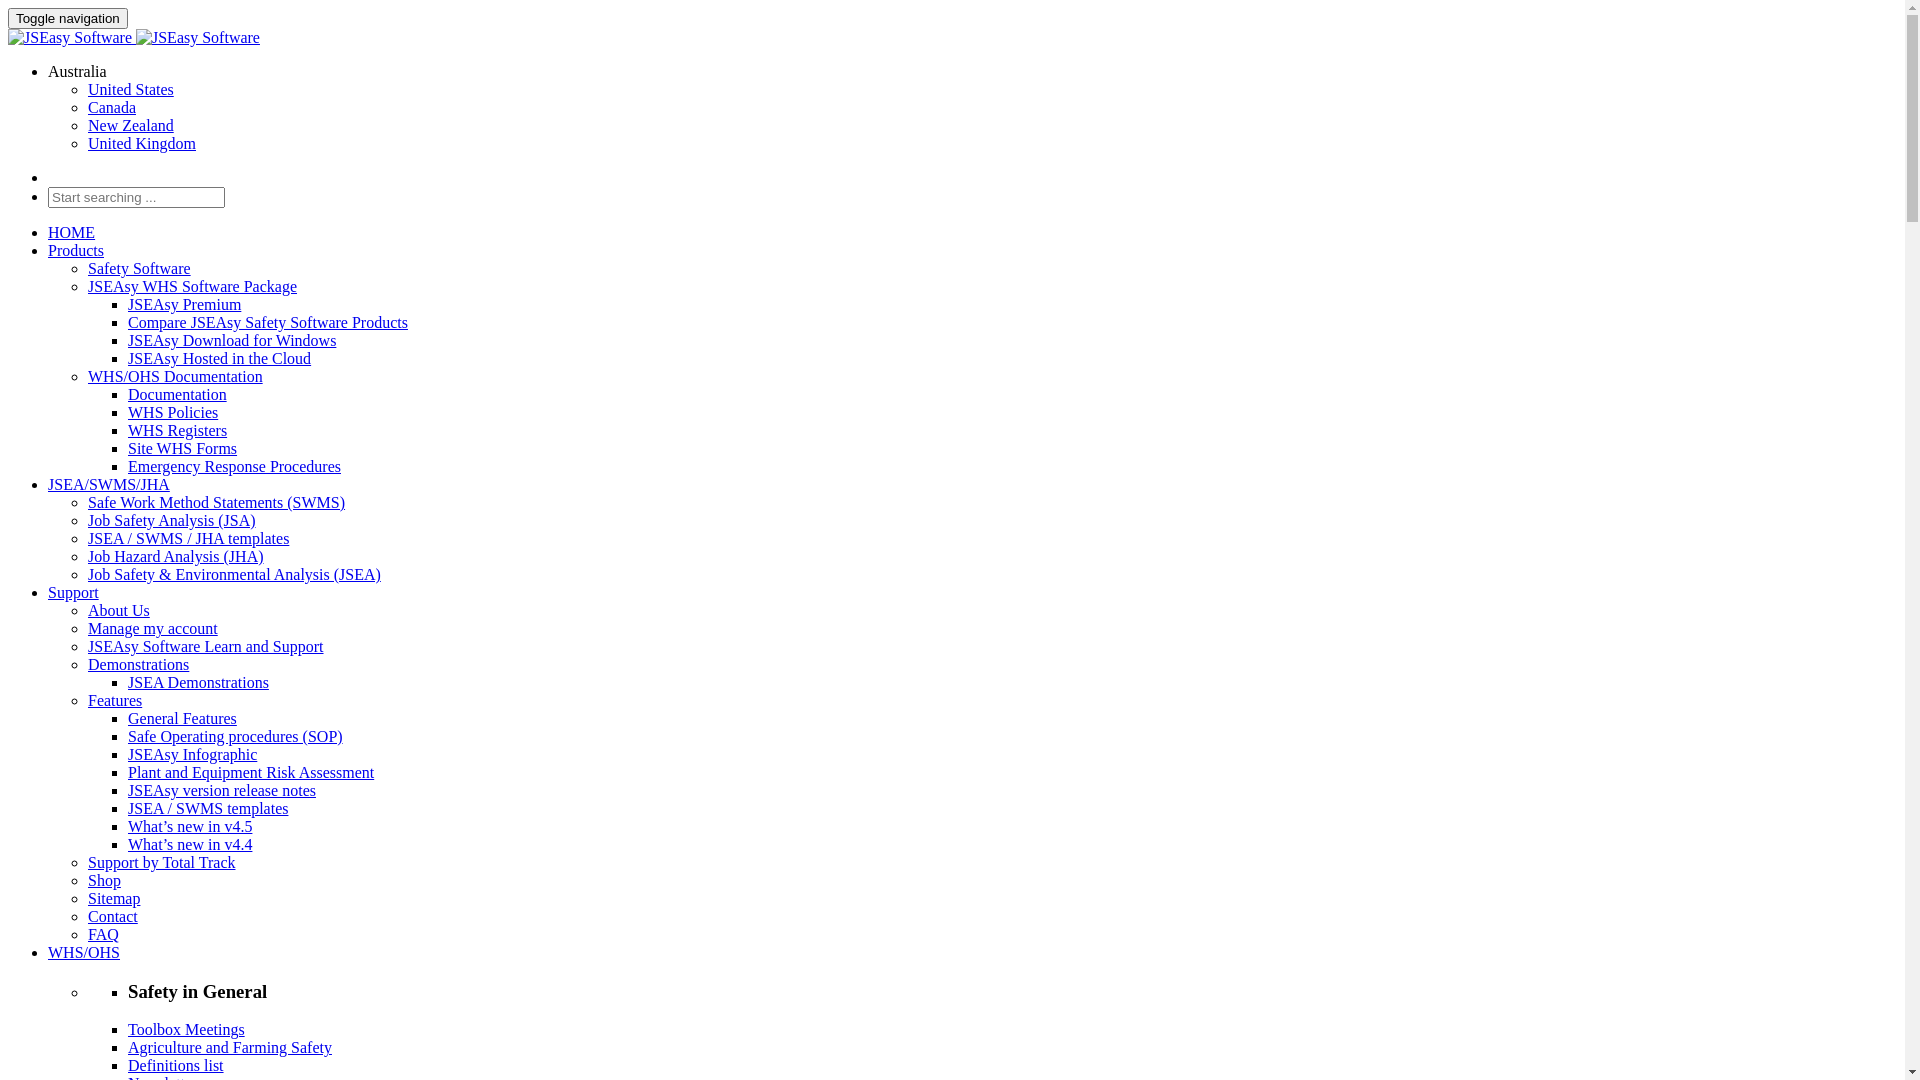  What do you see at coordinates (268, 322) in the screenshot?
I see `Compare JSEAsy Safety Software Products` at bounding box center [268, 322].